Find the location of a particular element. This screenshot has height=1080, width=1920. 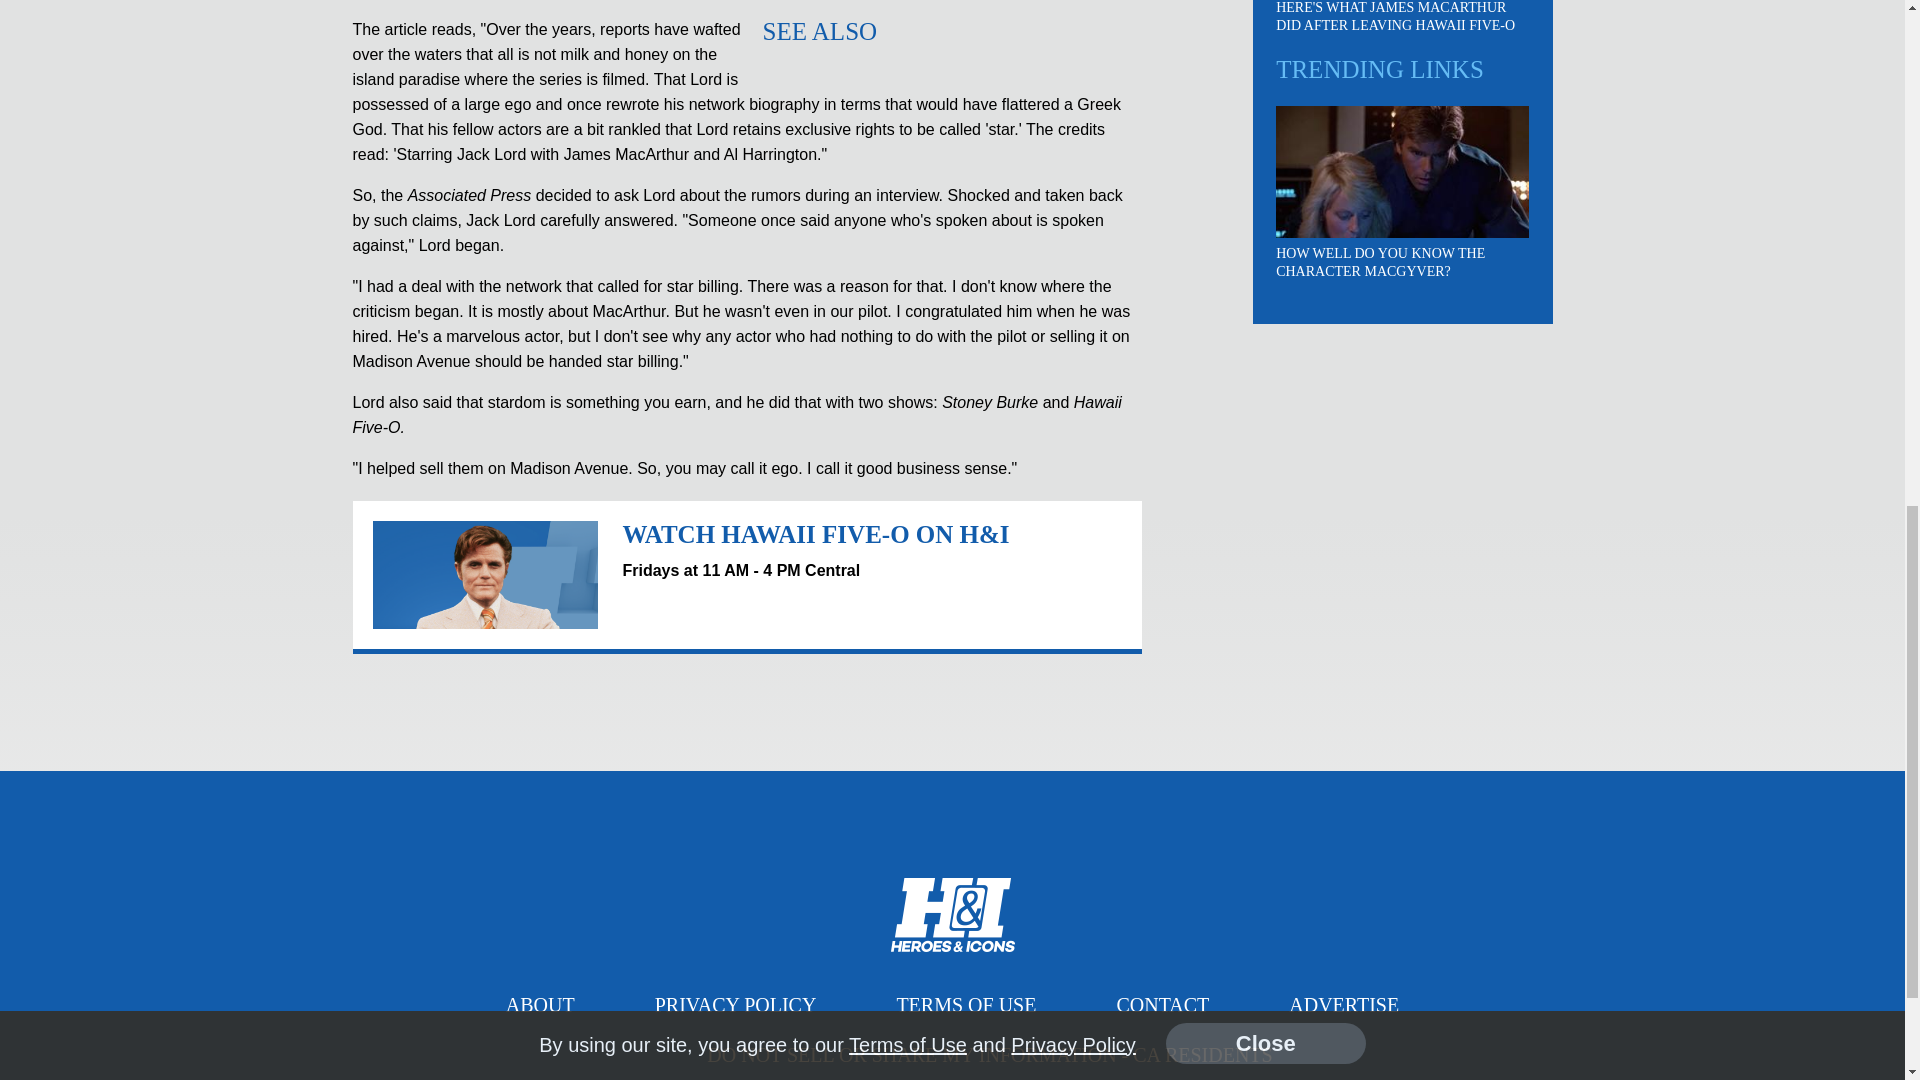

DO NOT SELL OR SHARE MY INFORMATION - CA RESIDENTS is located at coordinates (988, 1054).